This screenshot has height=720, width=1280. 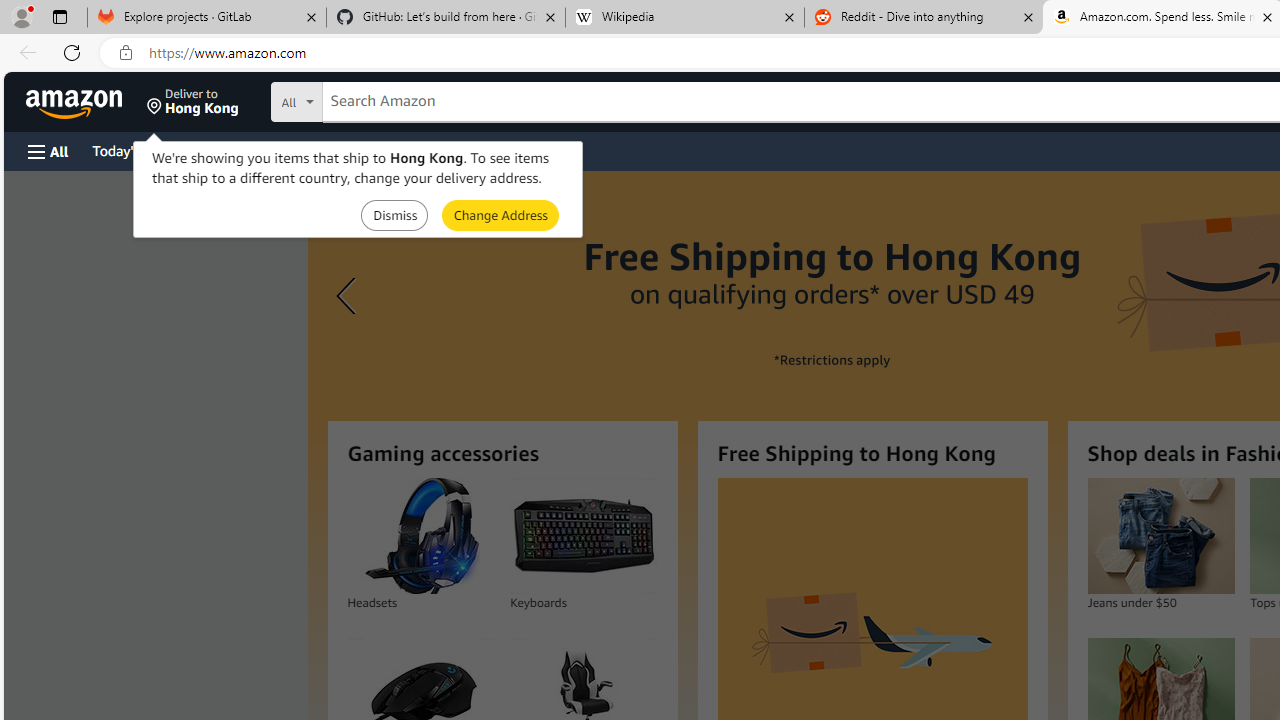 I want to click on Today's Deals, so click(x=134, y=150).